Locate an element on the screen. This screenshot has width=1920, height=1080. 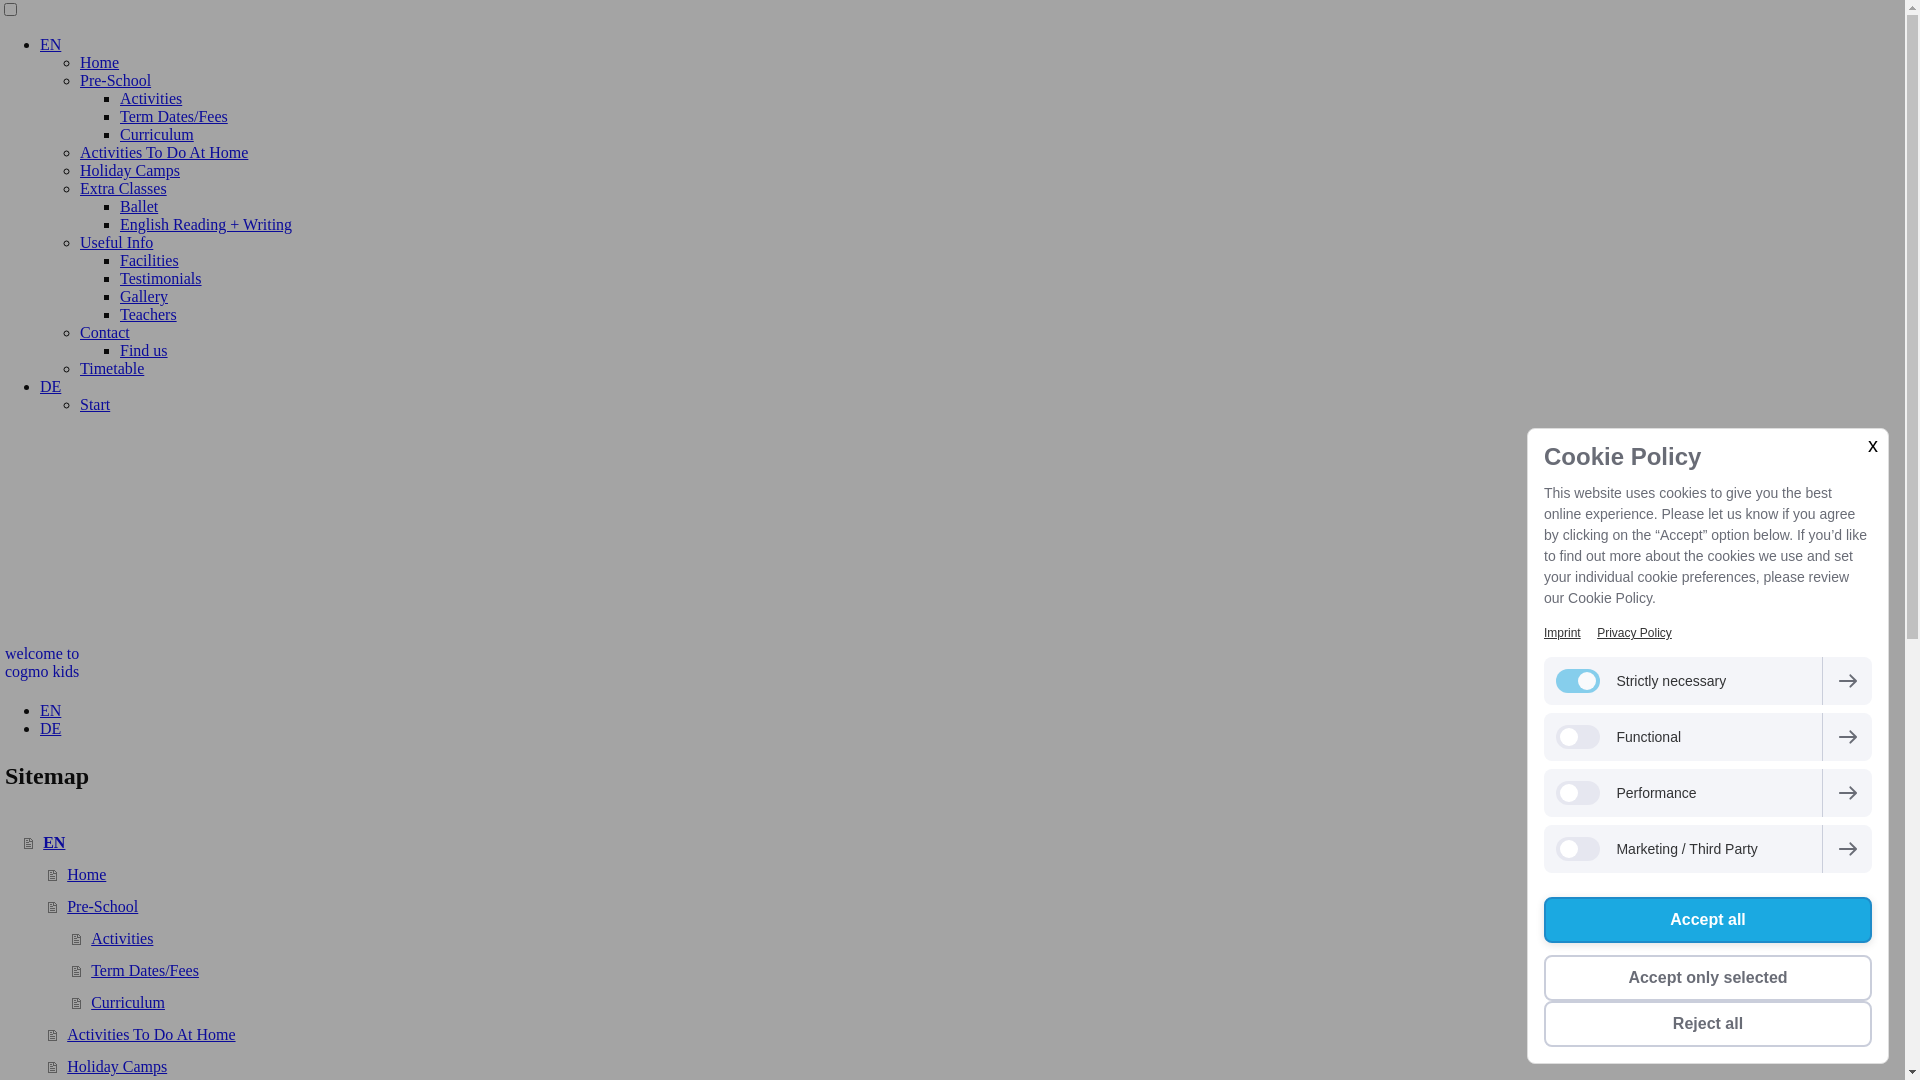
Pre-School is located at coordinates (116, 80).